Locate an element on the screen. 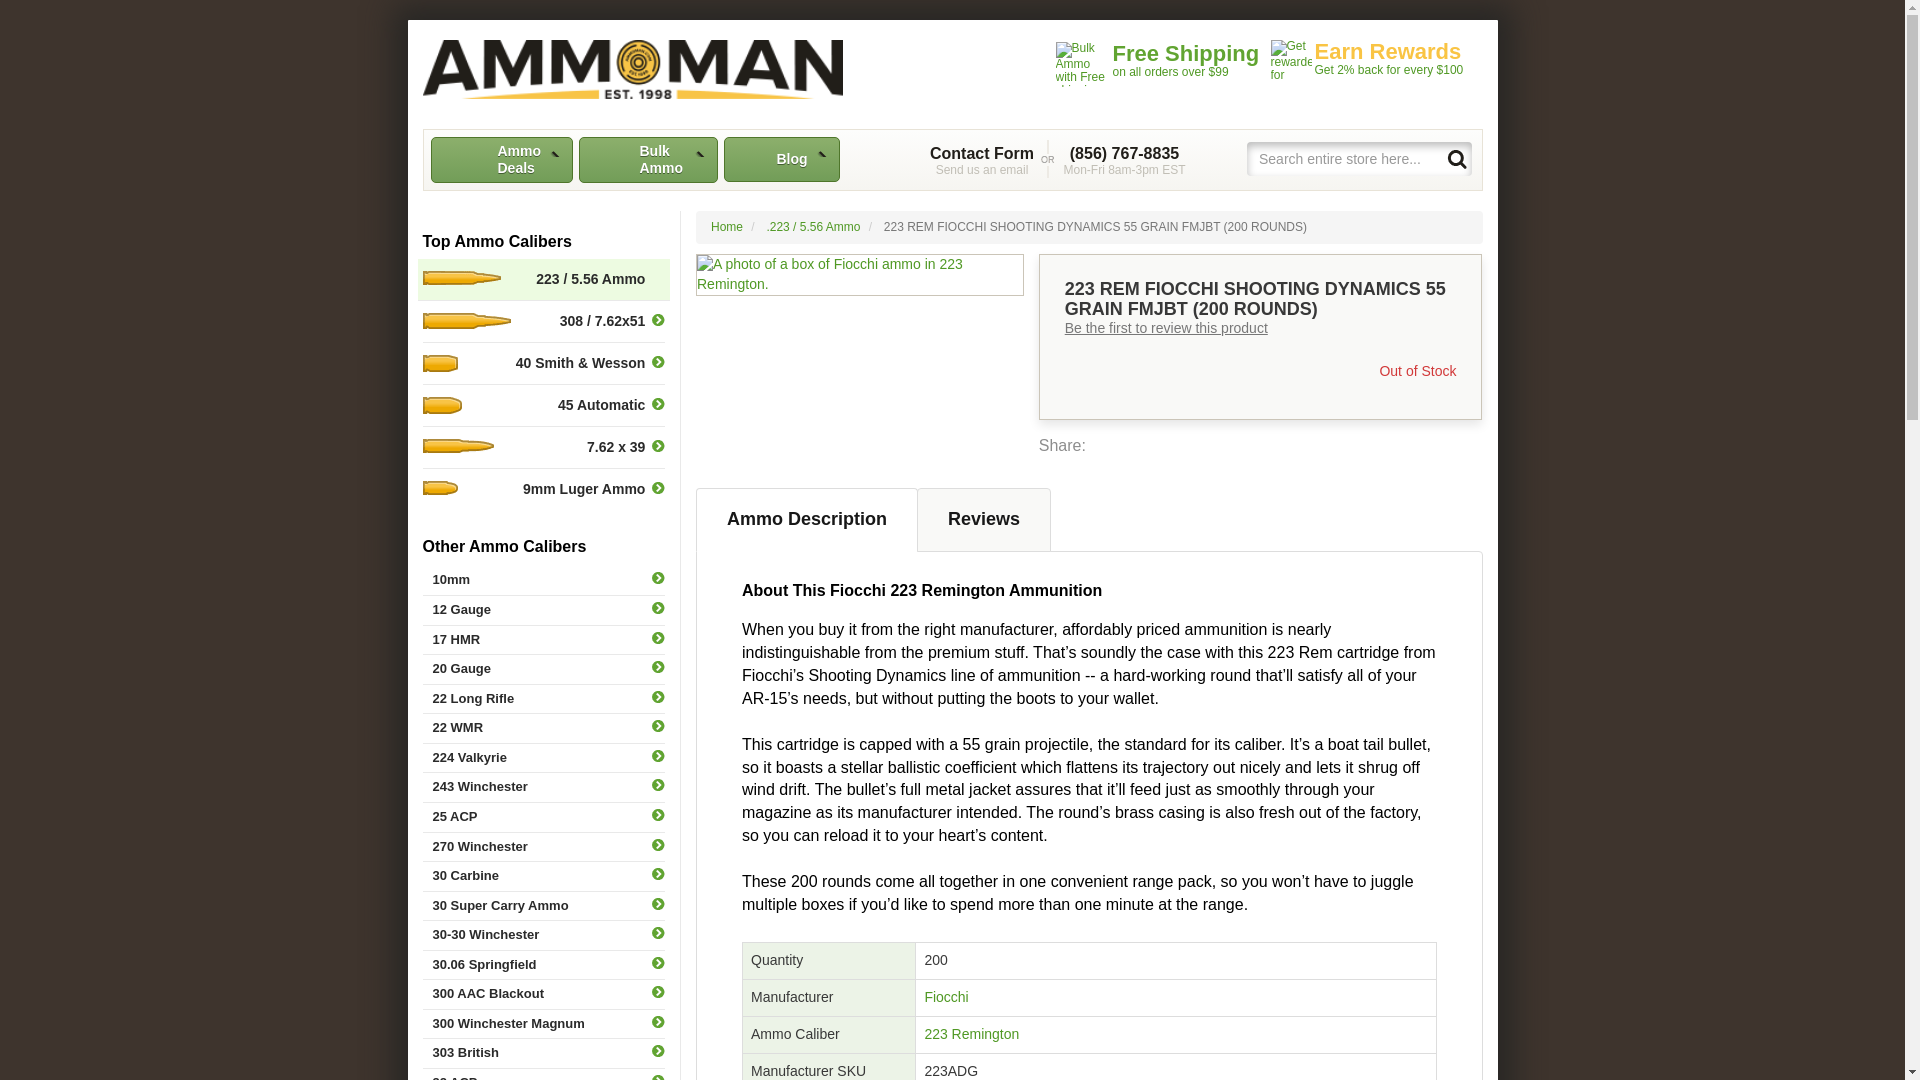  Ammo Description is located at coordinates (543, 640).